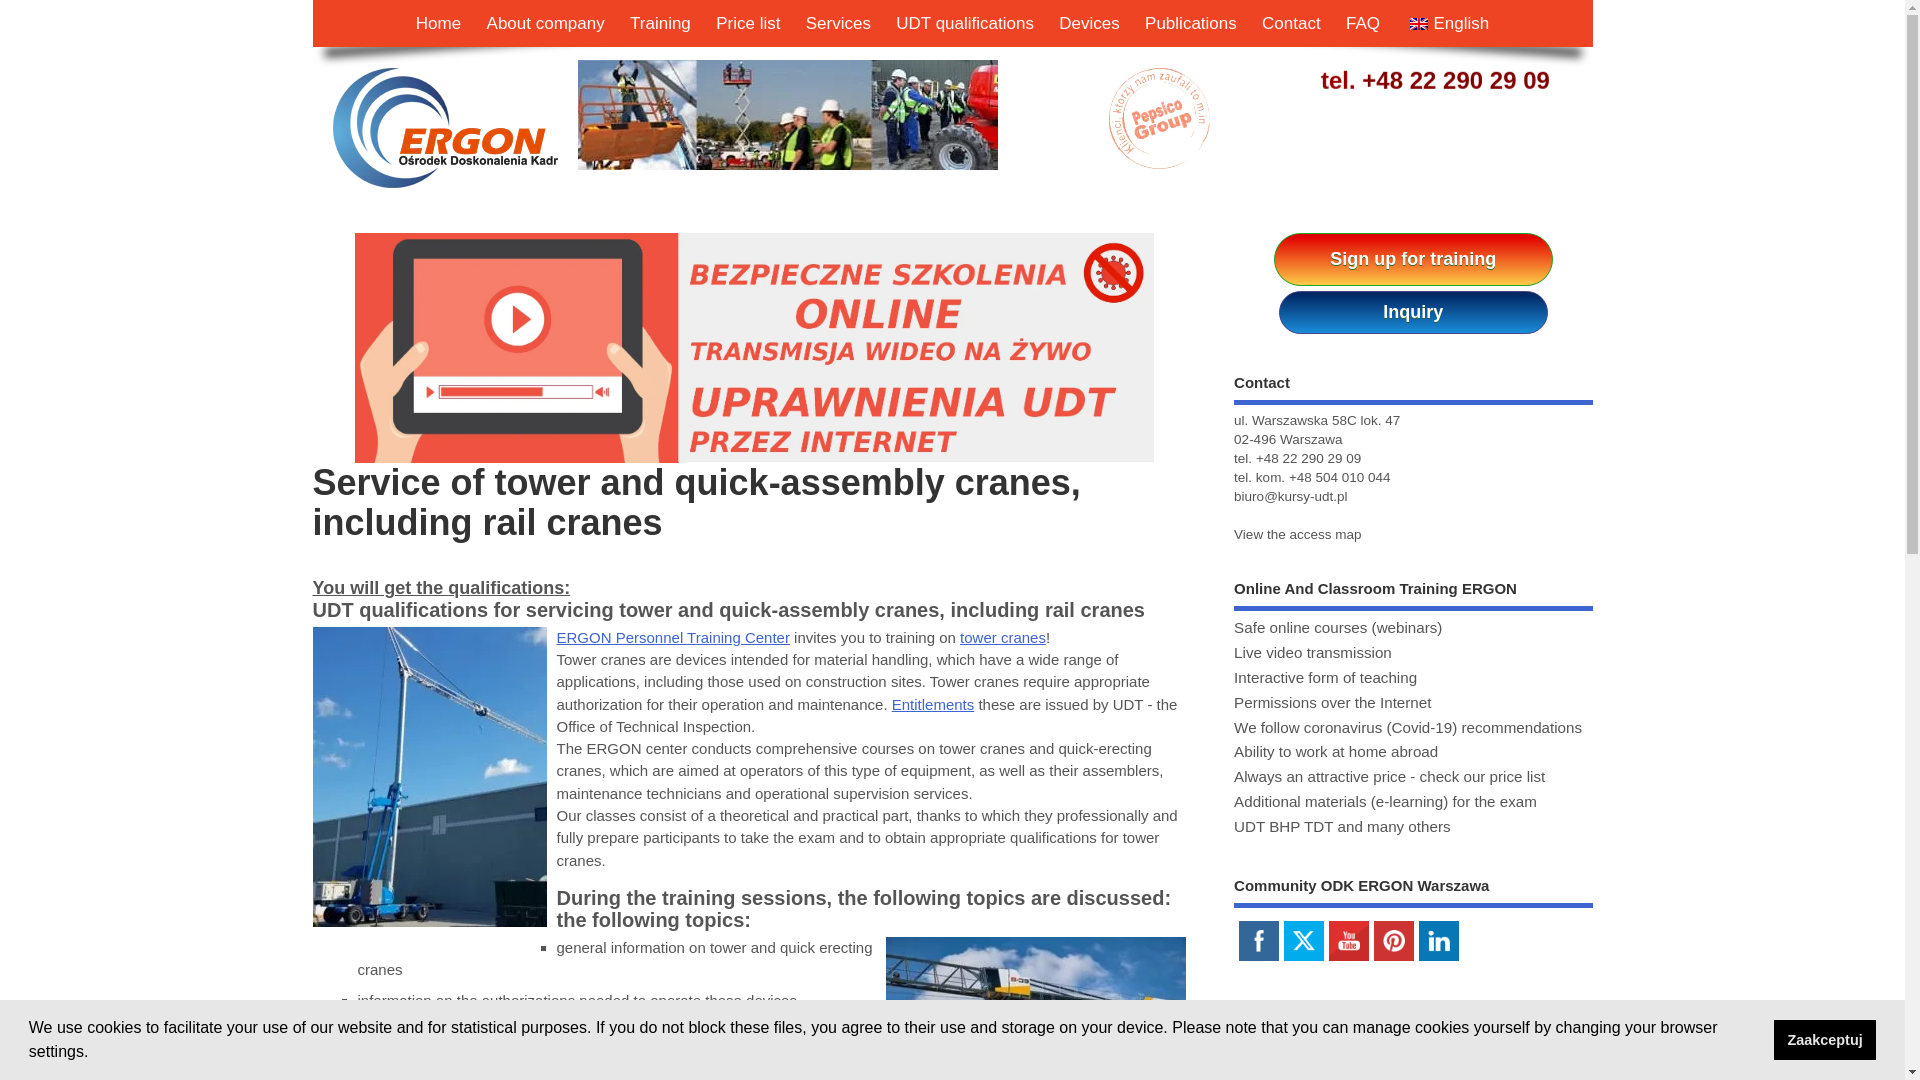 The height and width of the screenshot is (1080, 1920). What do you see at coordinates (546, 24) in the screenshot?
I see `About company` at bounding box center [546, 24].